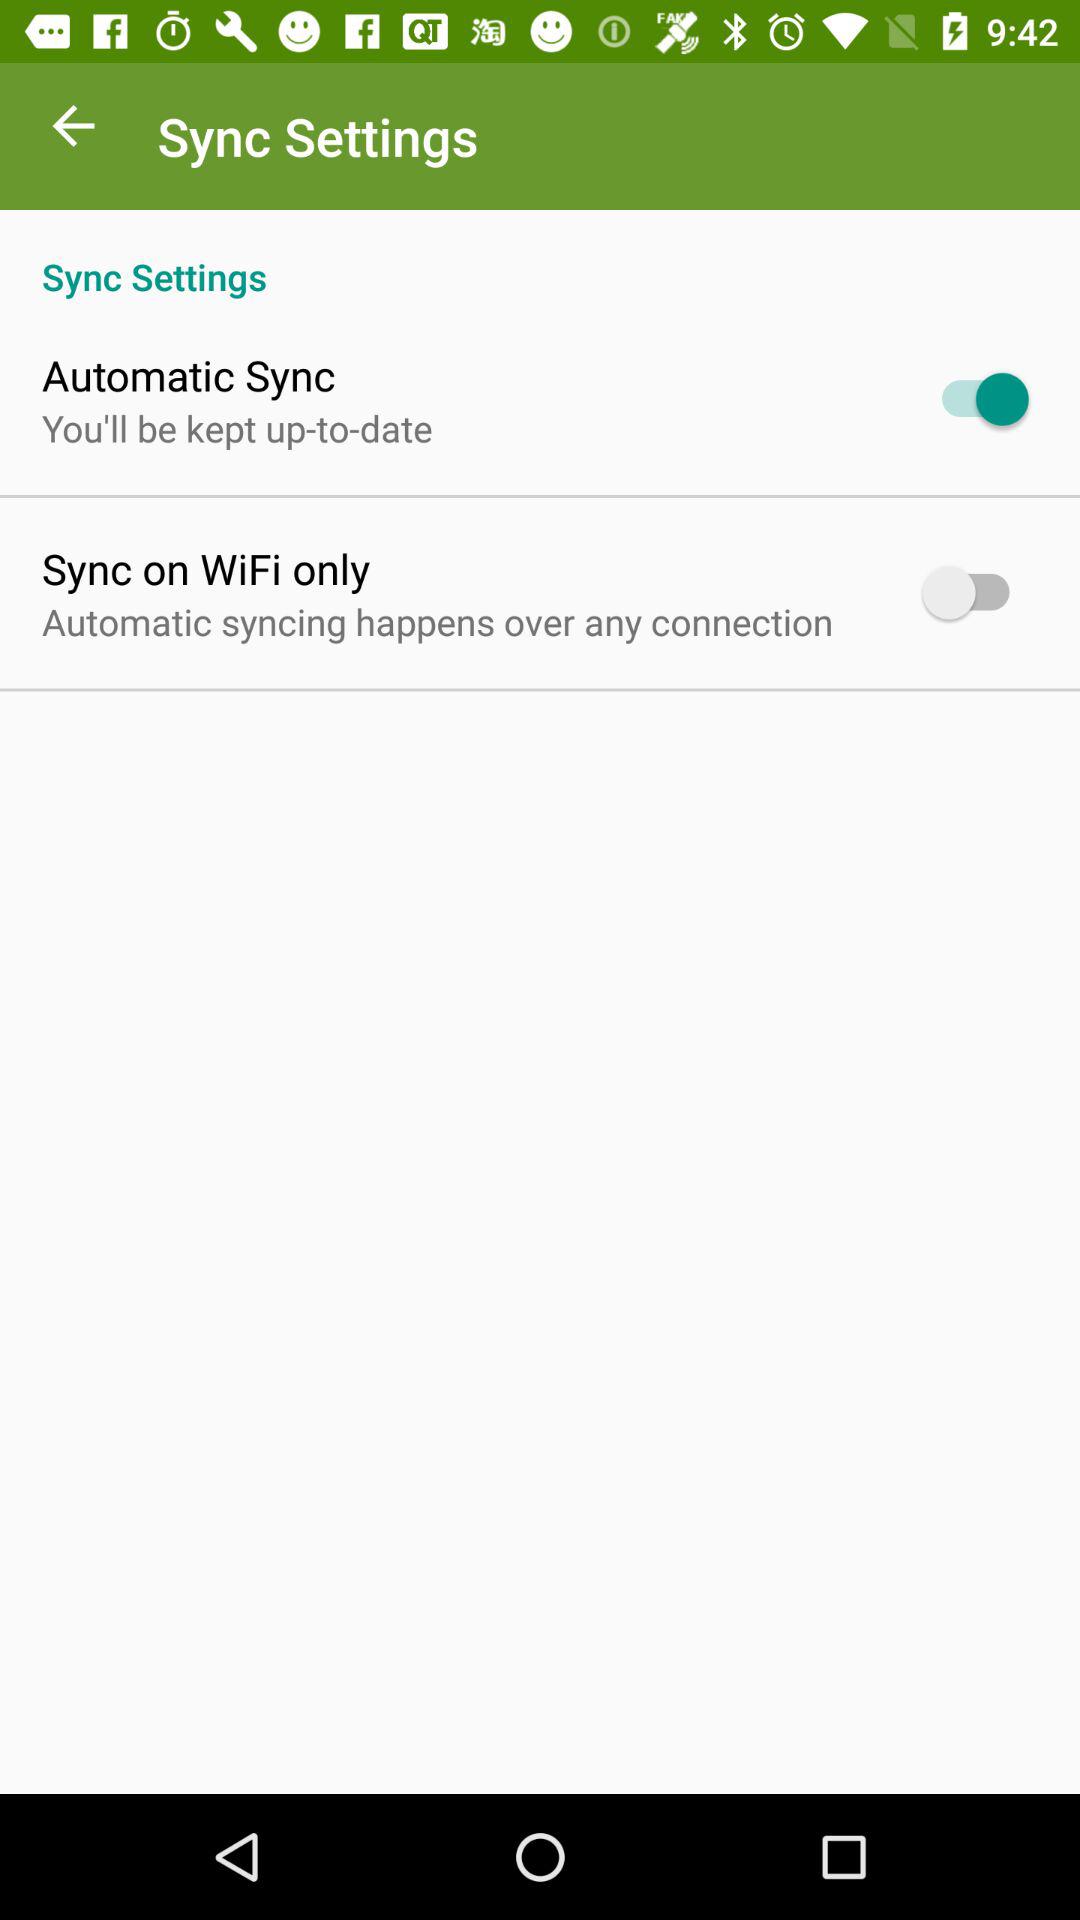  Describe the element at coordinates (237, 428) in the screenshot. I see `click the app below the automatic sync item` at that location.